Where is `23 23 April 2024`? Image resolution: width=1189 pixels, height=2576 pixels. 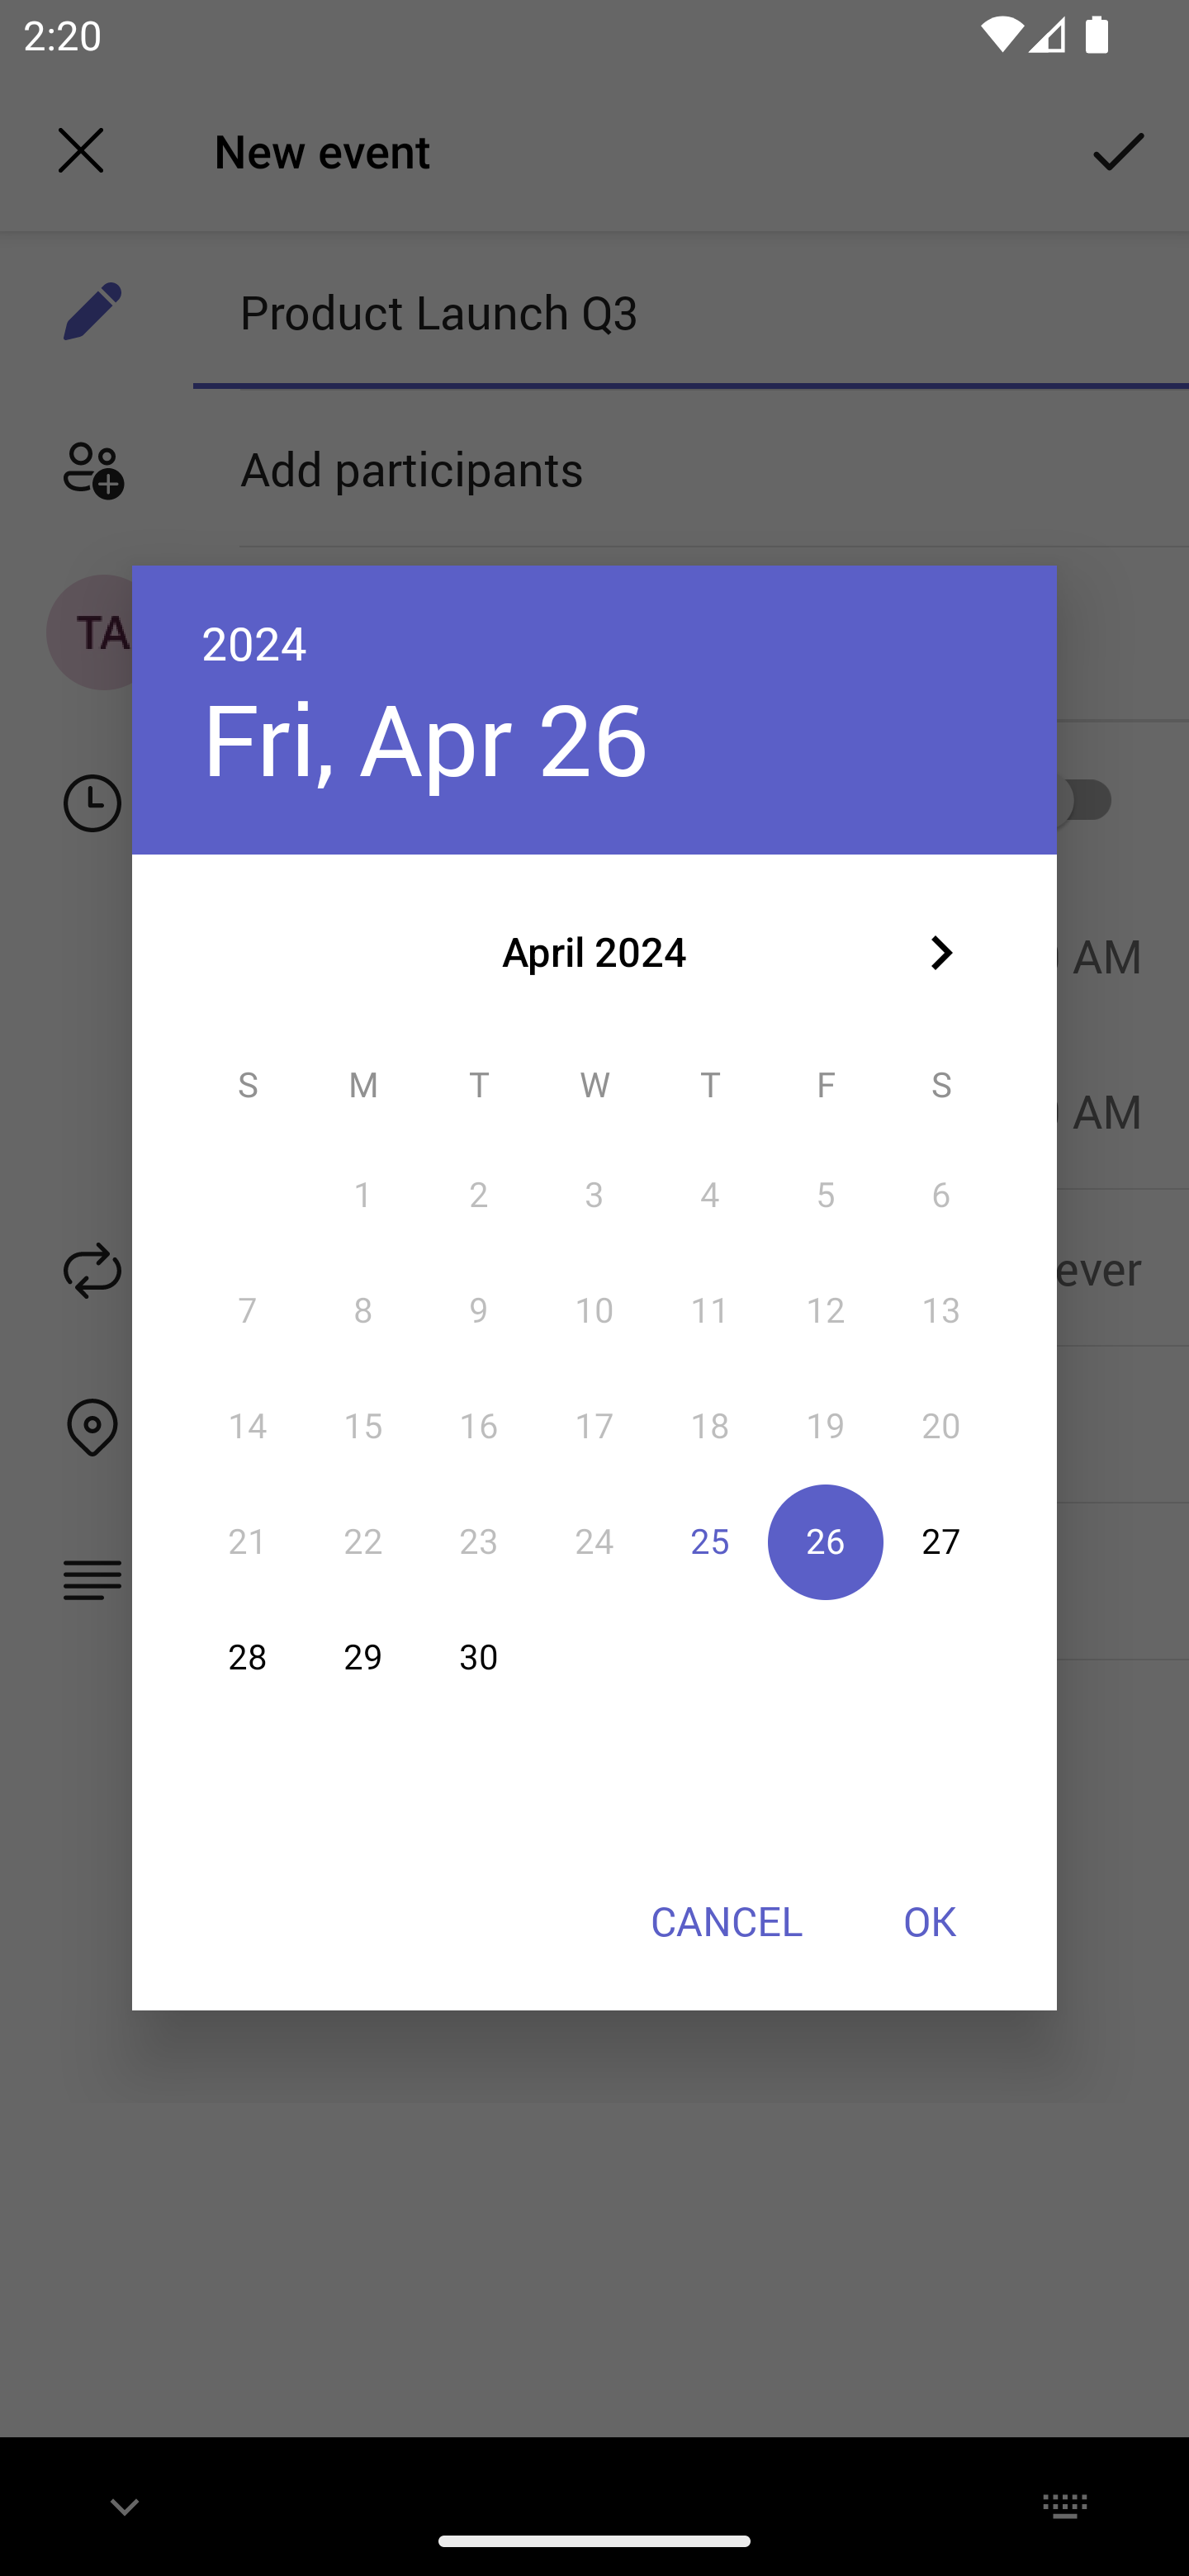 23 23 April 2024 is located at coordinates (478, 1541).